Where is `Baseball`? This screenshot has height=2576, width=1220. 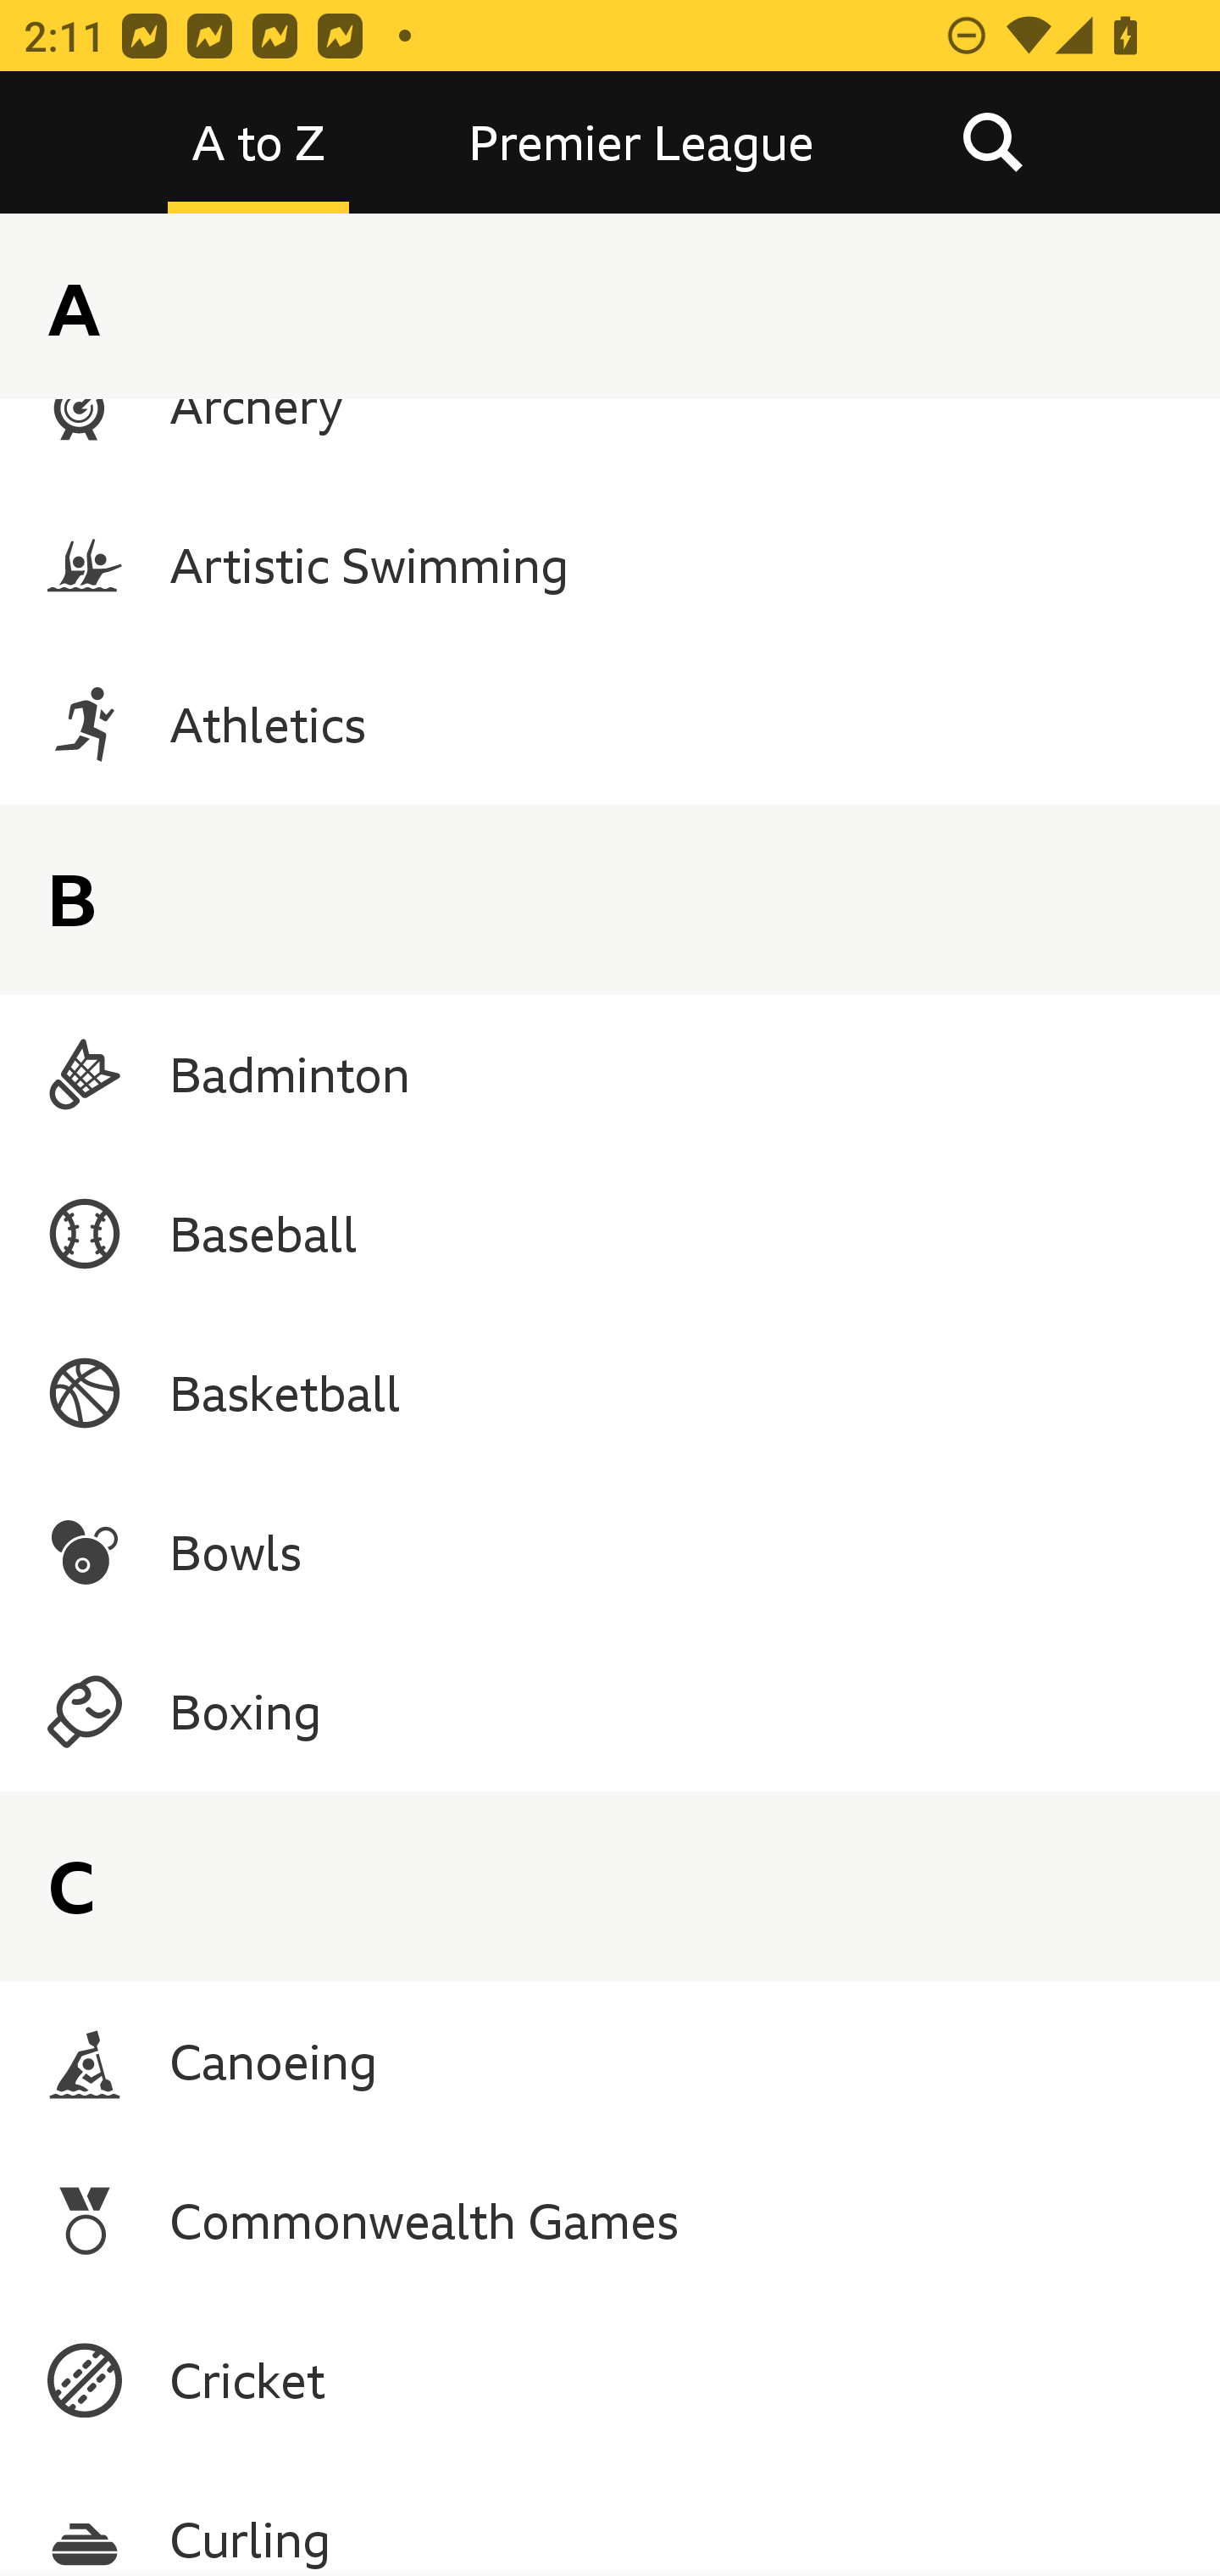
Baseball is located at coordinates (610, 1234).